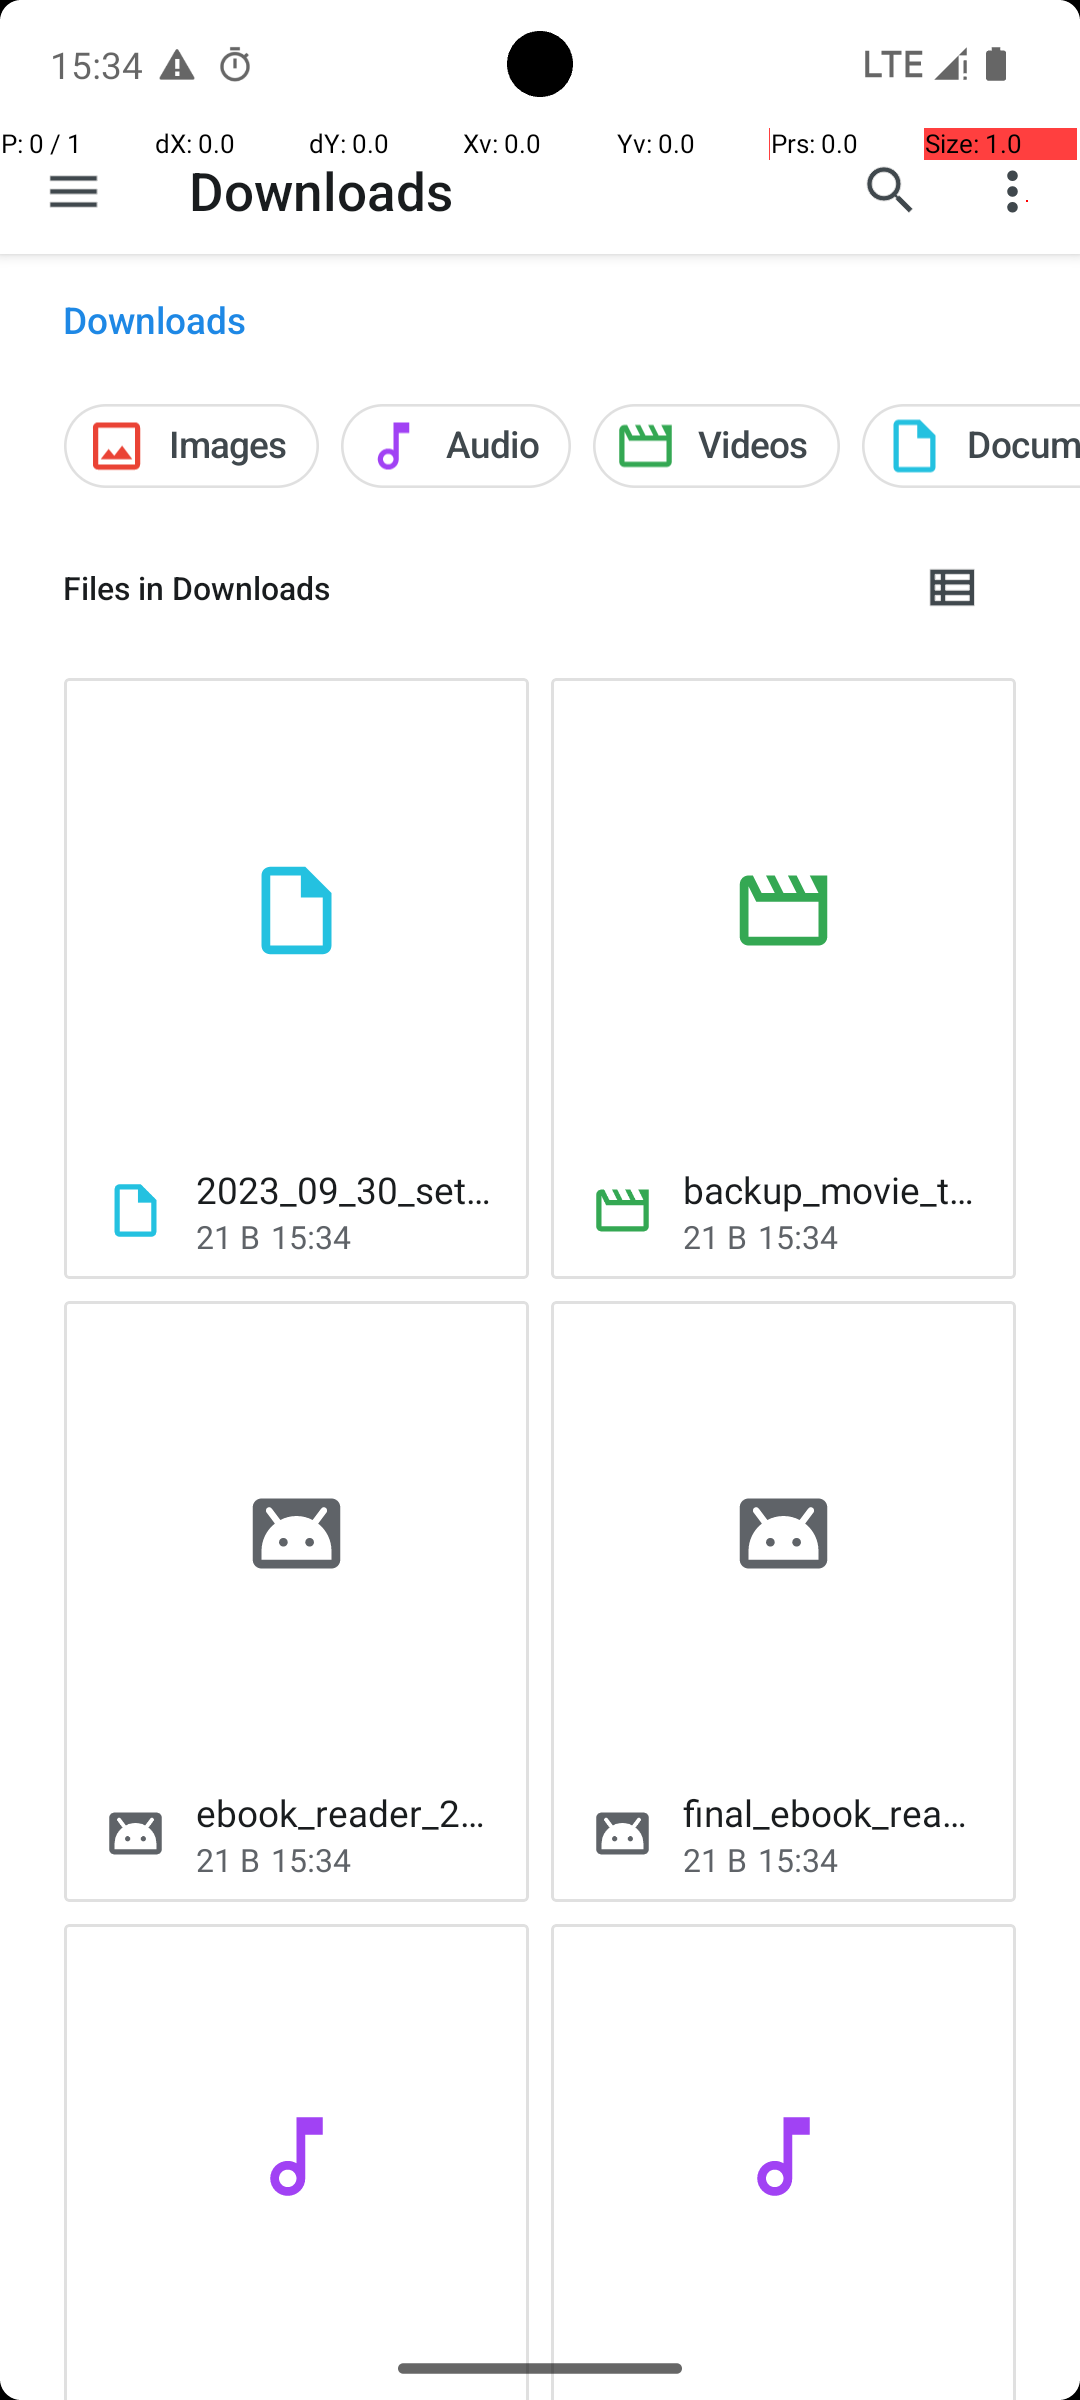  Describe the element at coordinates (834, 1812) in the screenshot. I see `final_ebook_reader.apk` at that location.